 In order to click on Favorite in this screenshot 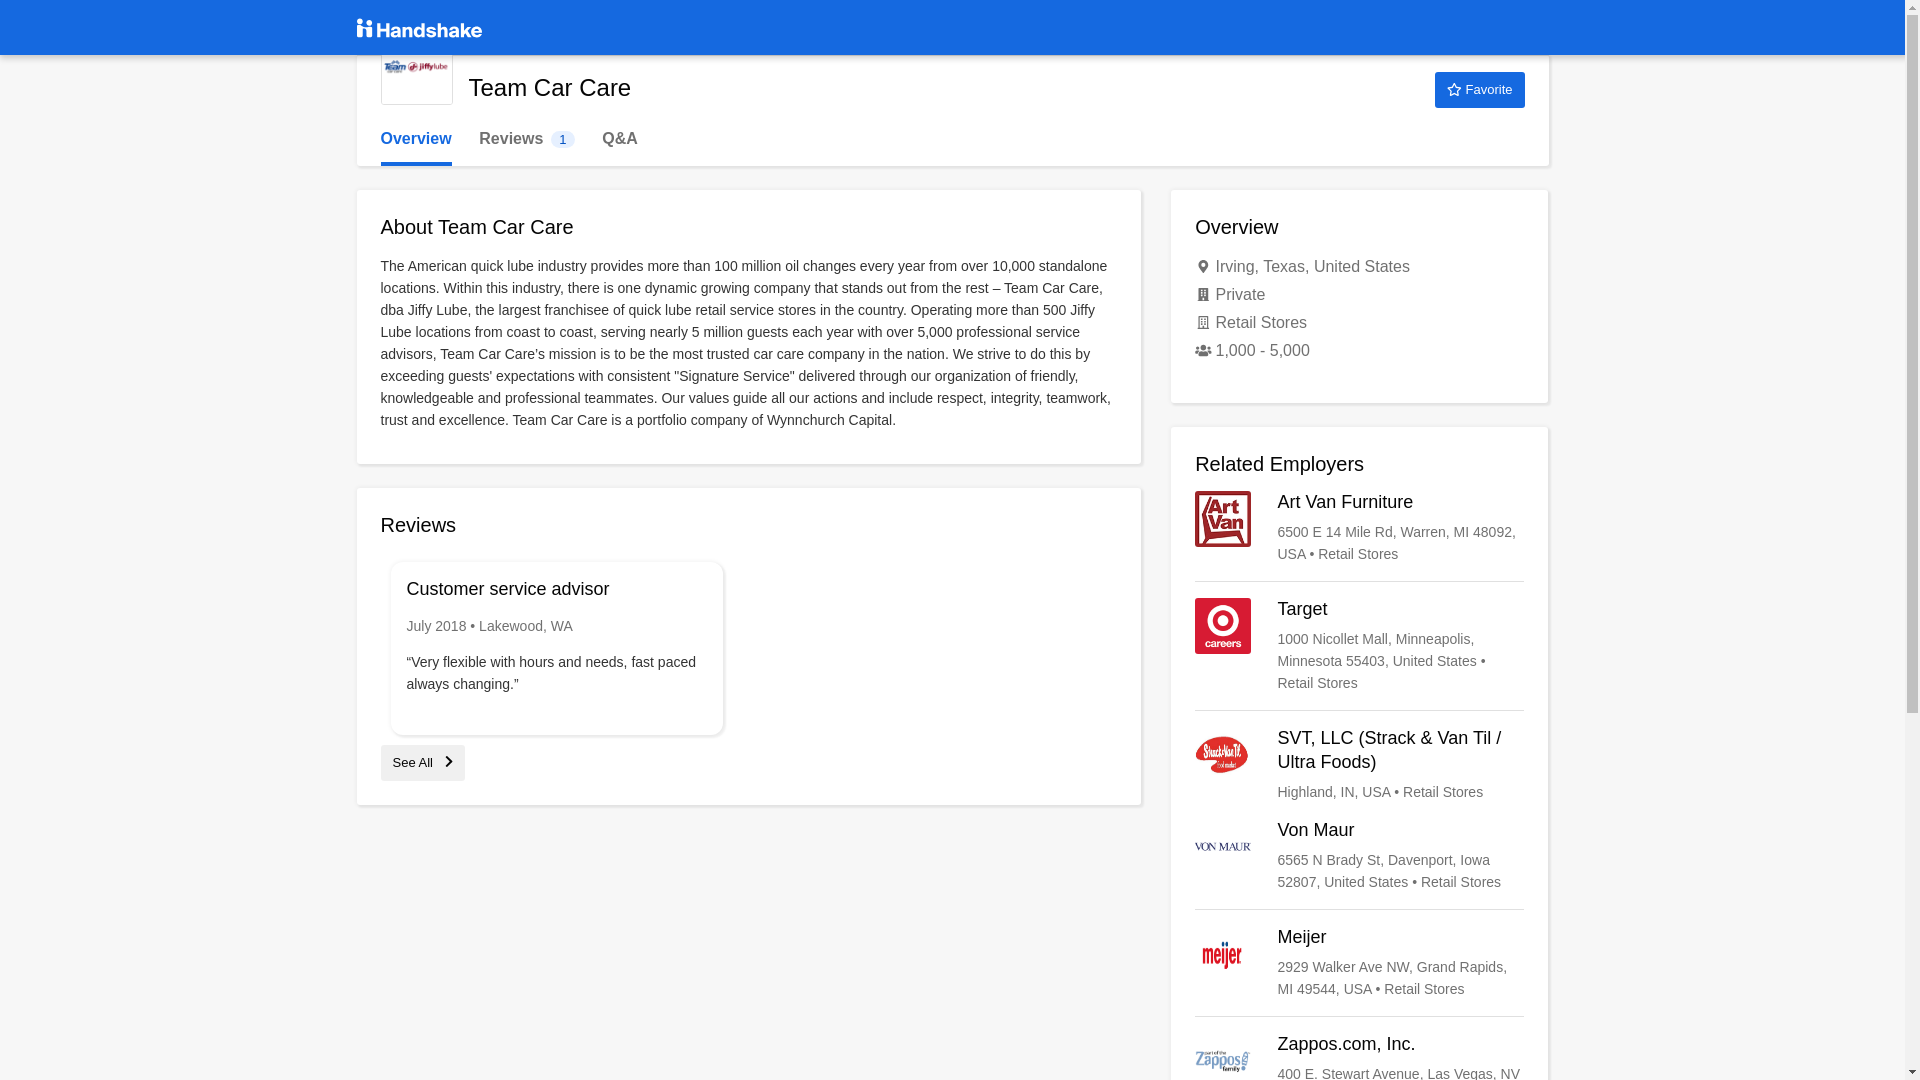, I will do `click(526, 139)`.